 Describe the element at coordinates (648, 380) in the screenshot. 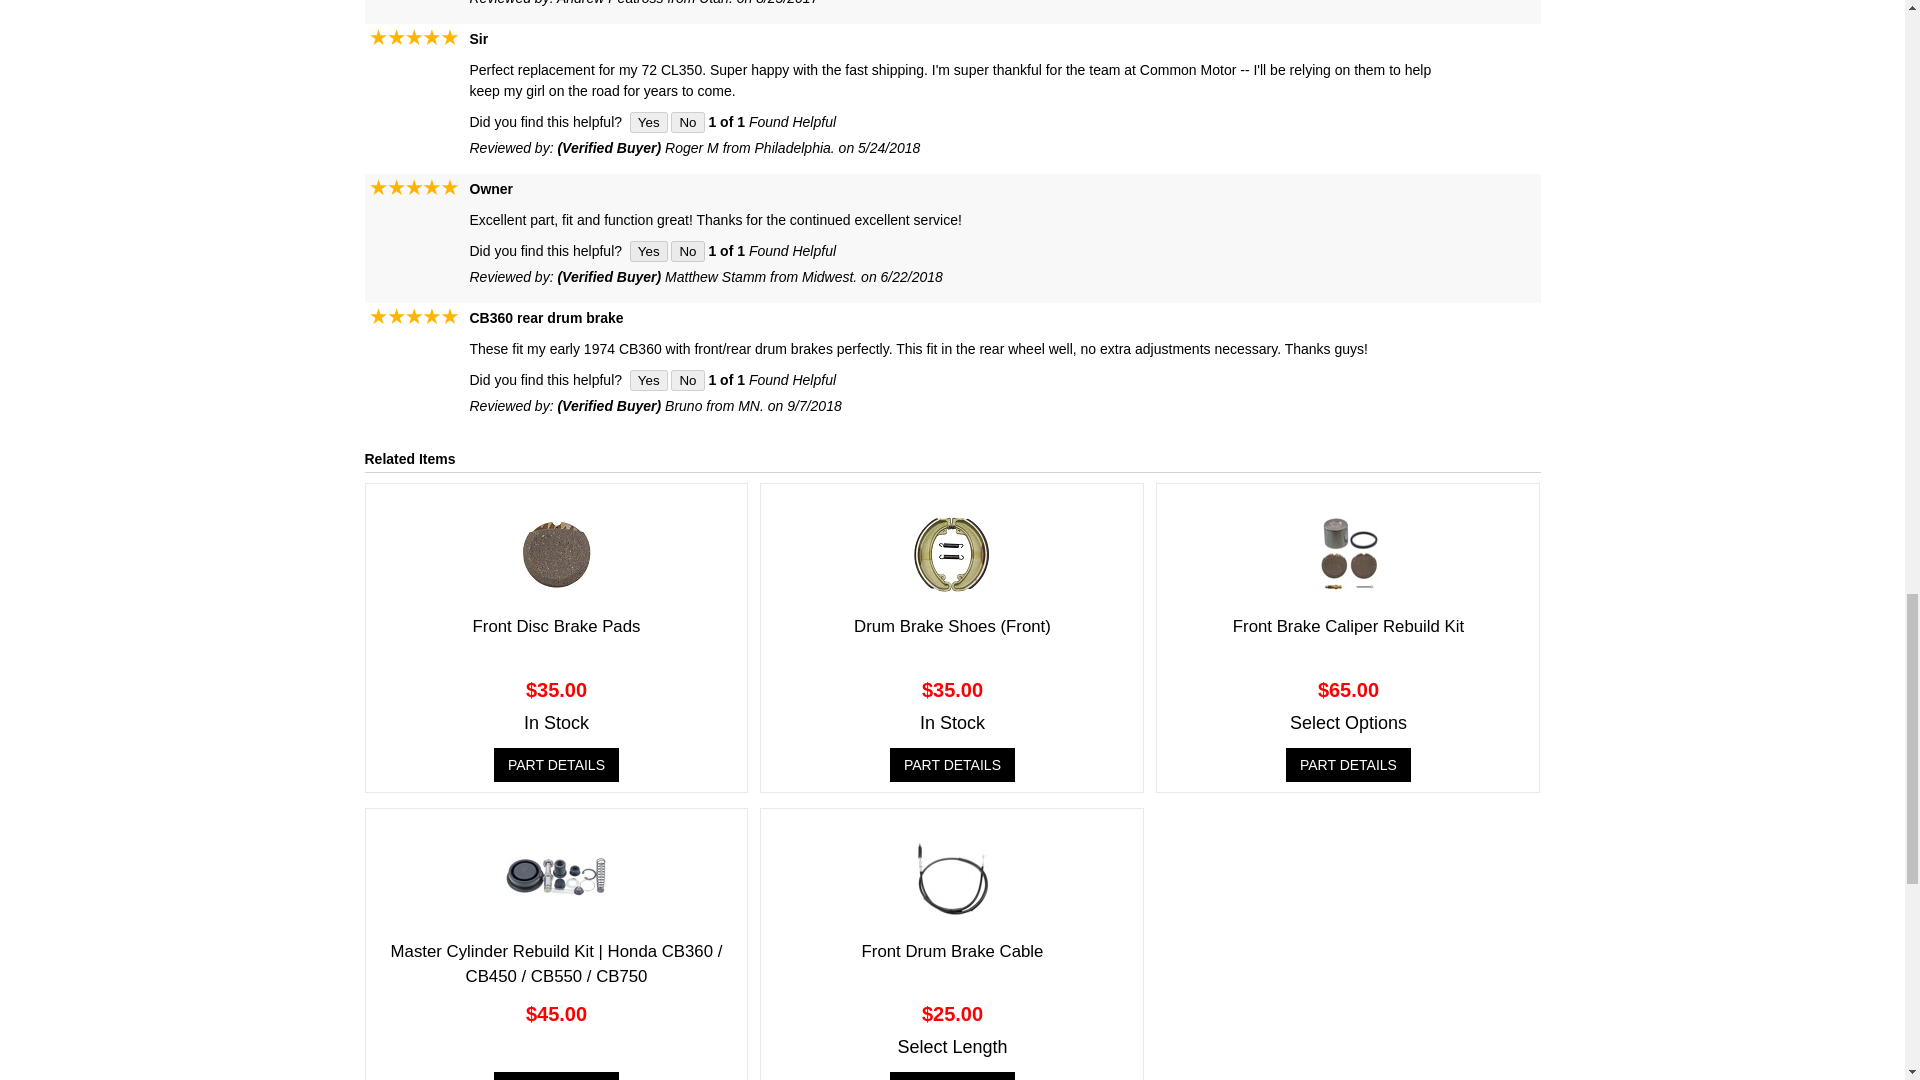

I see `Yes` at that location.